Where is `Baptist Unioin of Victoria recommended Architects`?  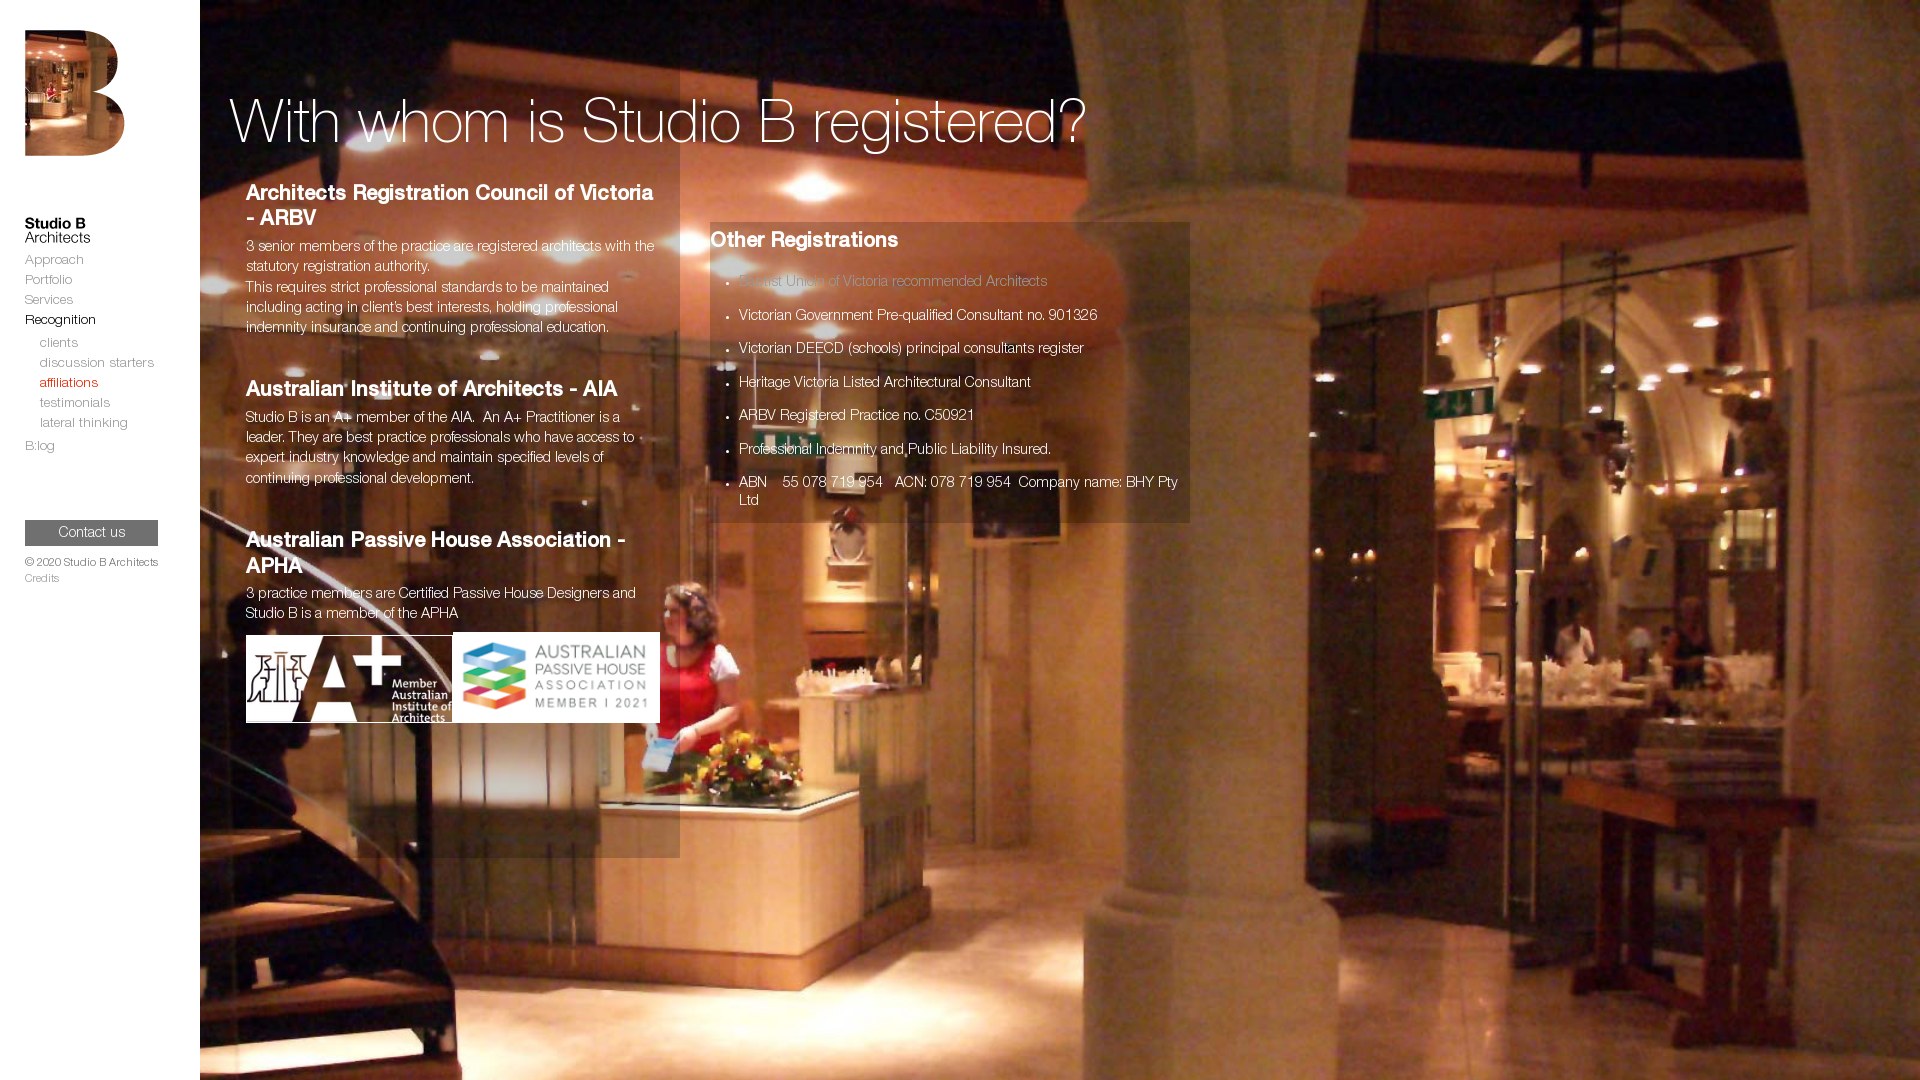
Baptist Unioin of Victoria recommended Architects is located at coordinates (893, 283).